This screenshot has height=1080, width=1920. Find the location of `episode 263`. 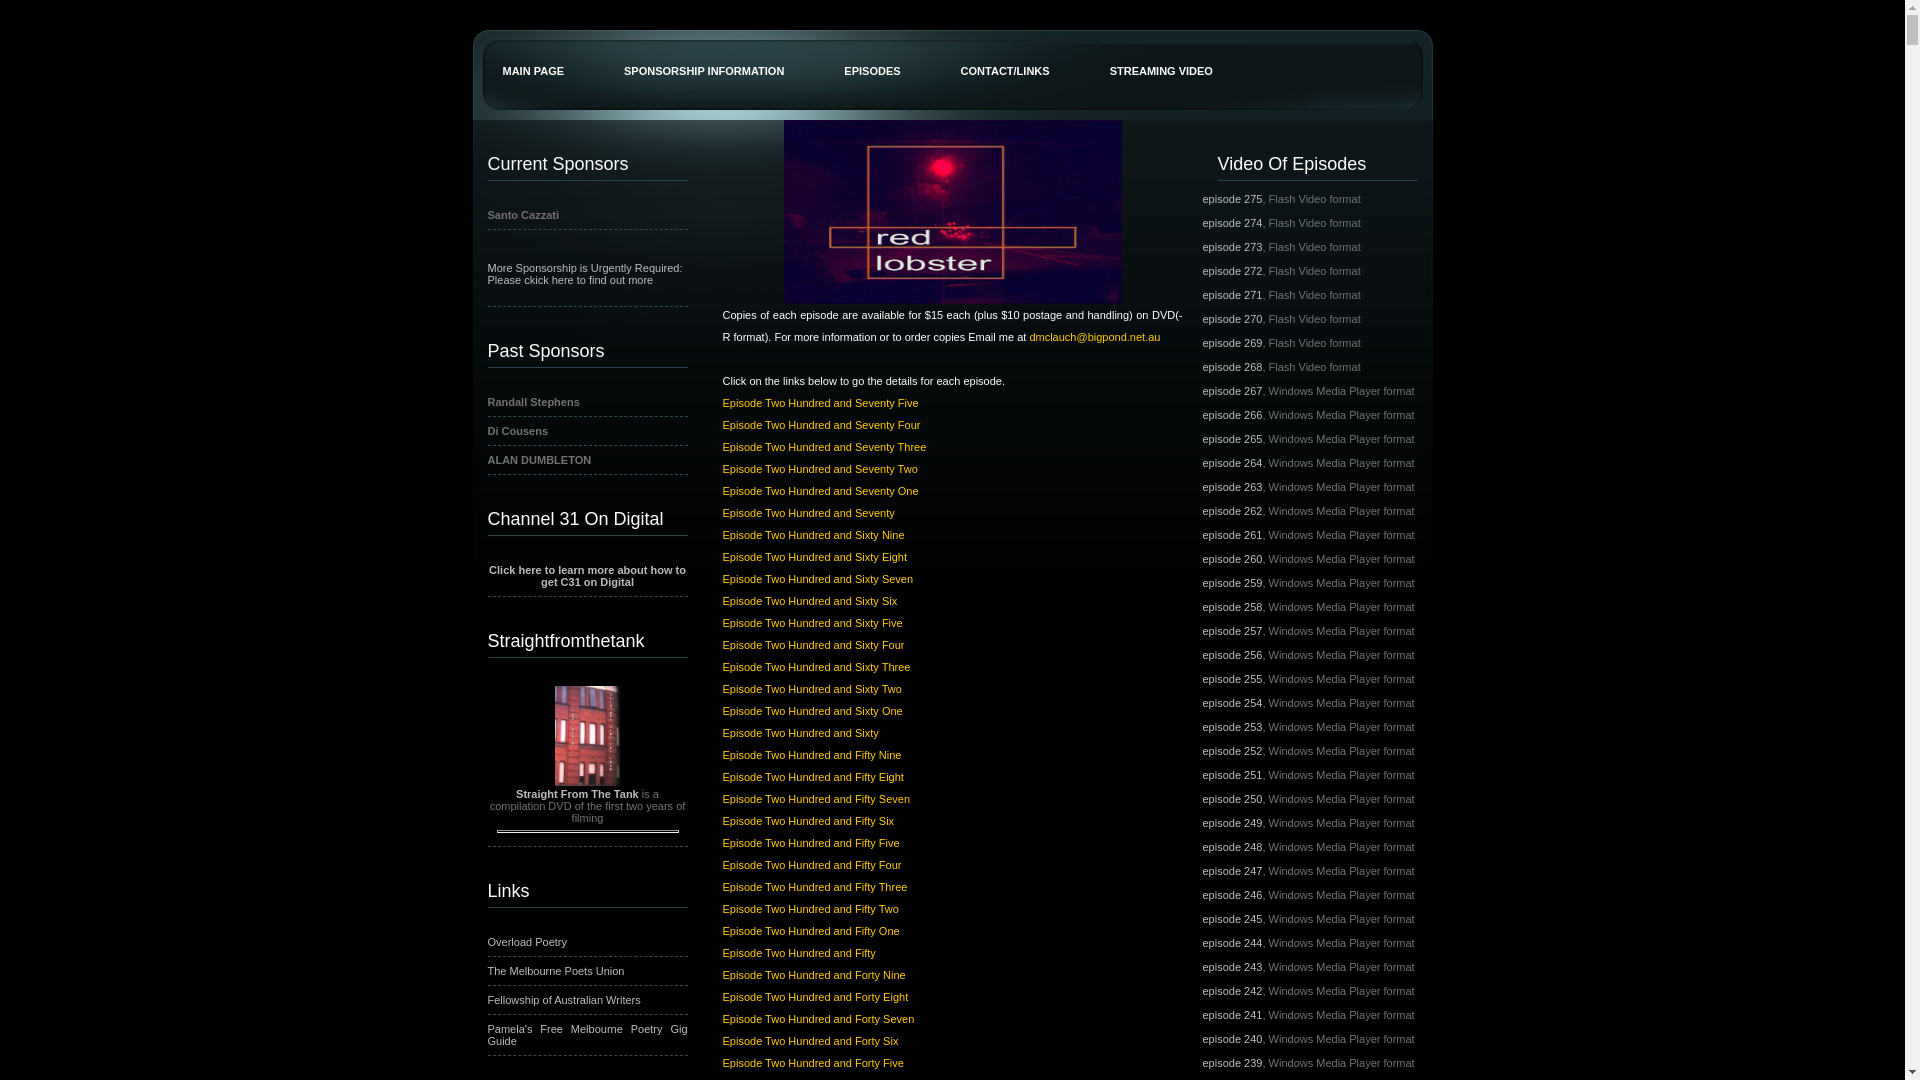

episode 263 is located at coordinates (1232, 487).